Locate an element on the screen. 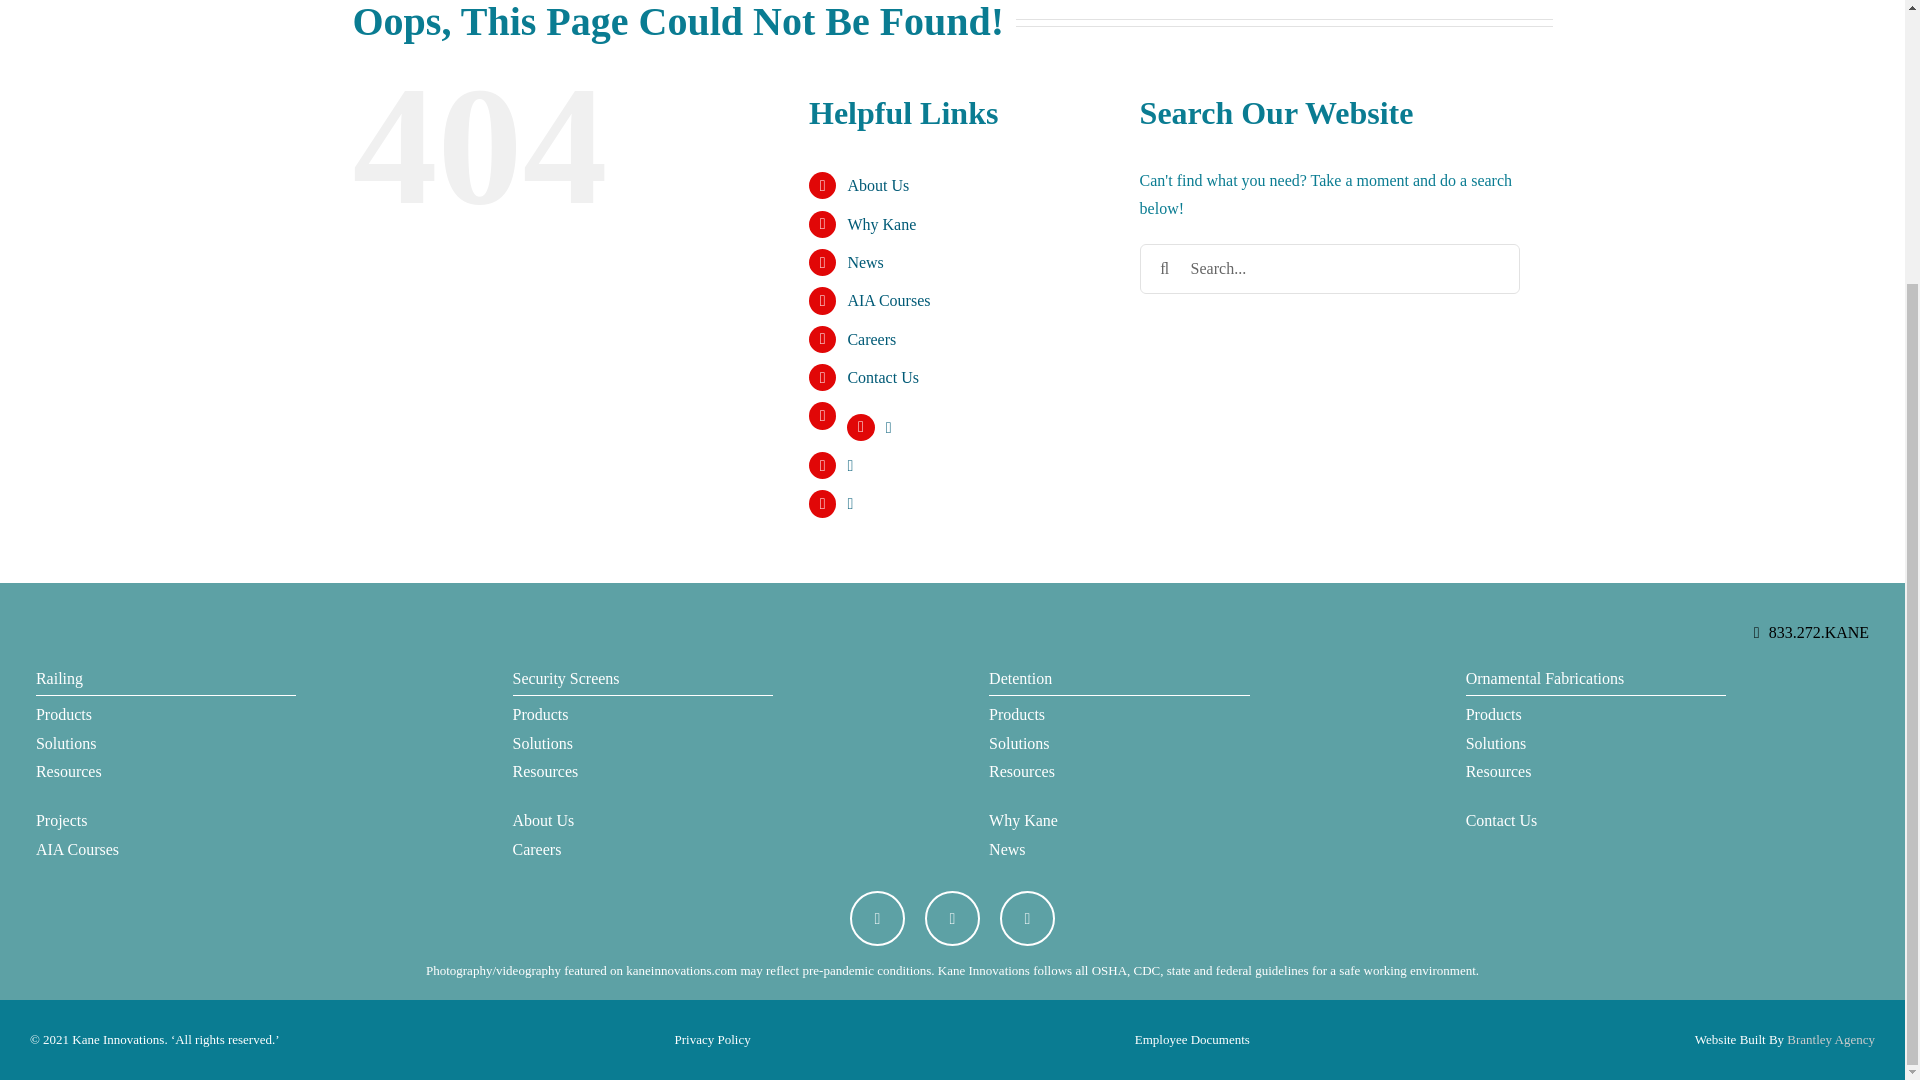  AIA Courses is located at coordinates (888, 300).